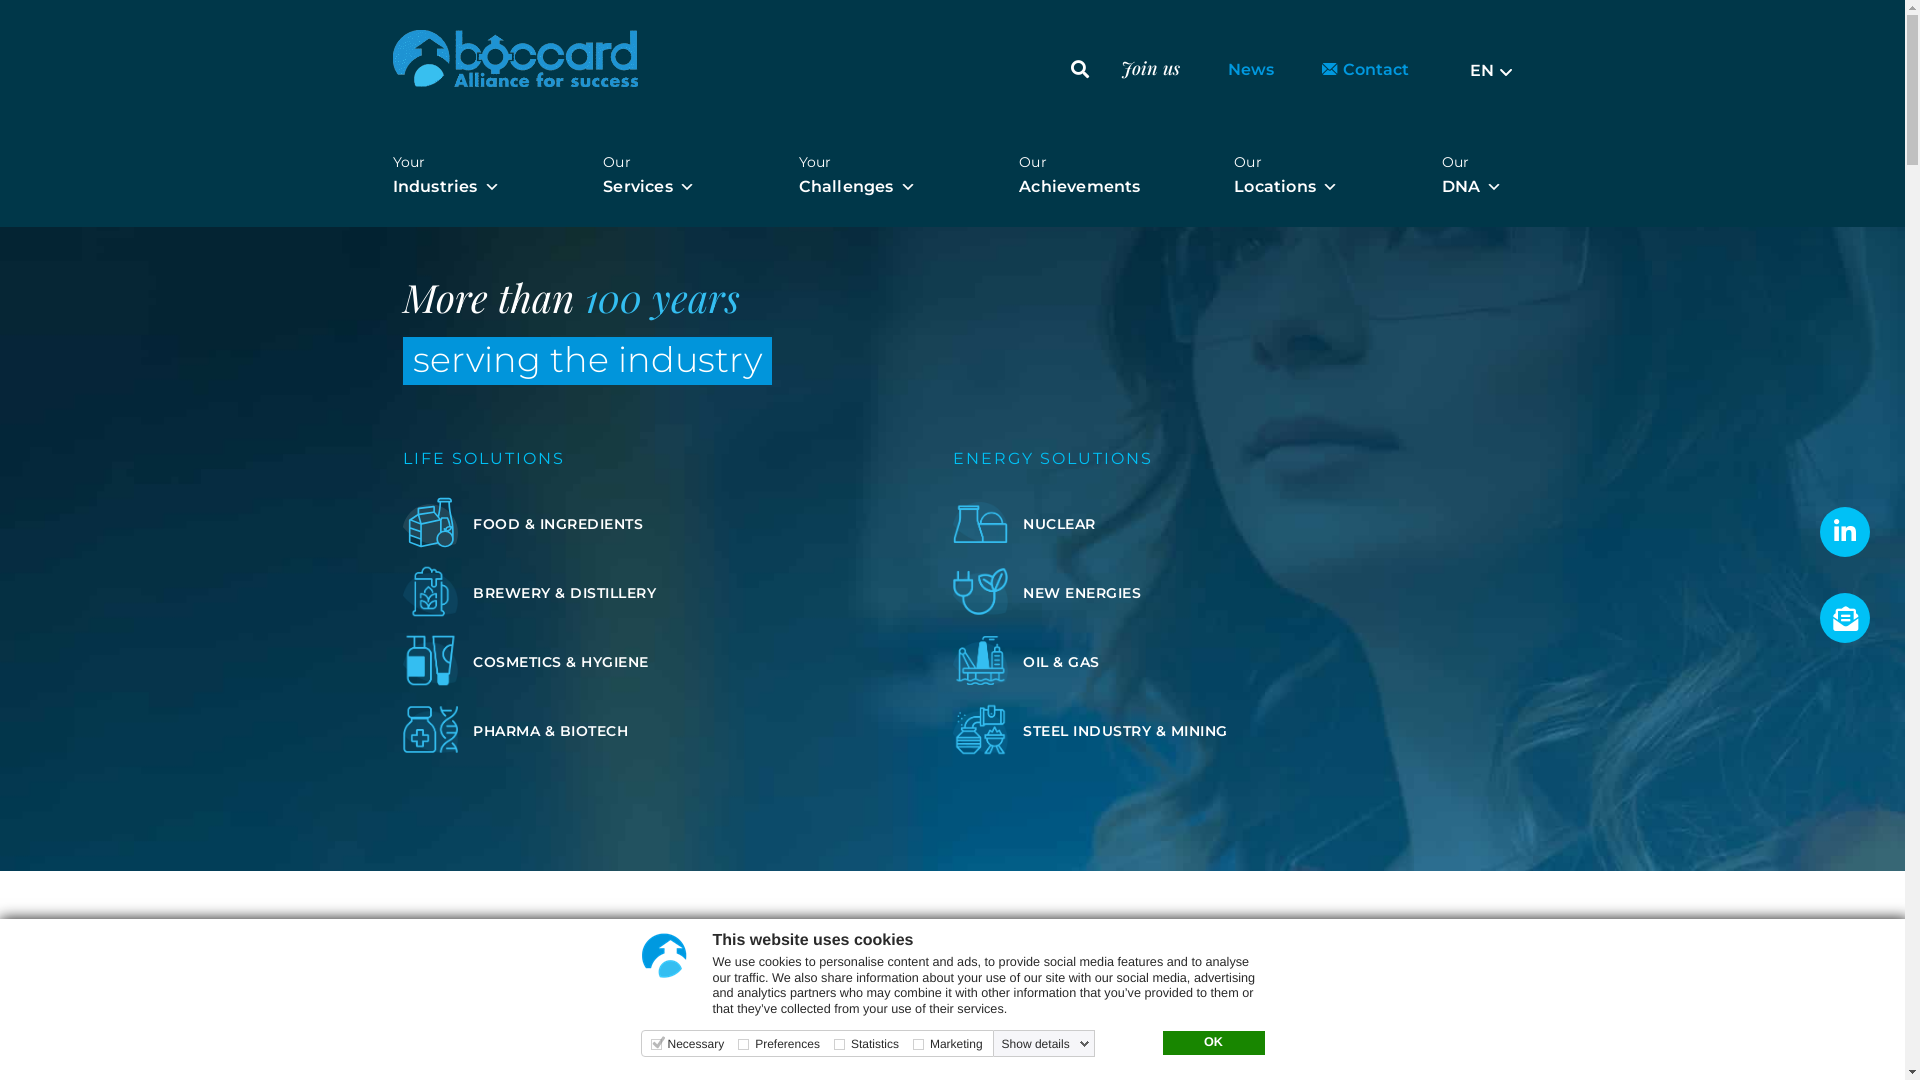 The image size is (1920, 1080). What do you see at coordinates (1291, 162) in the screenshot?
I see `Our
Locations` at bounding box center [1291, 162].